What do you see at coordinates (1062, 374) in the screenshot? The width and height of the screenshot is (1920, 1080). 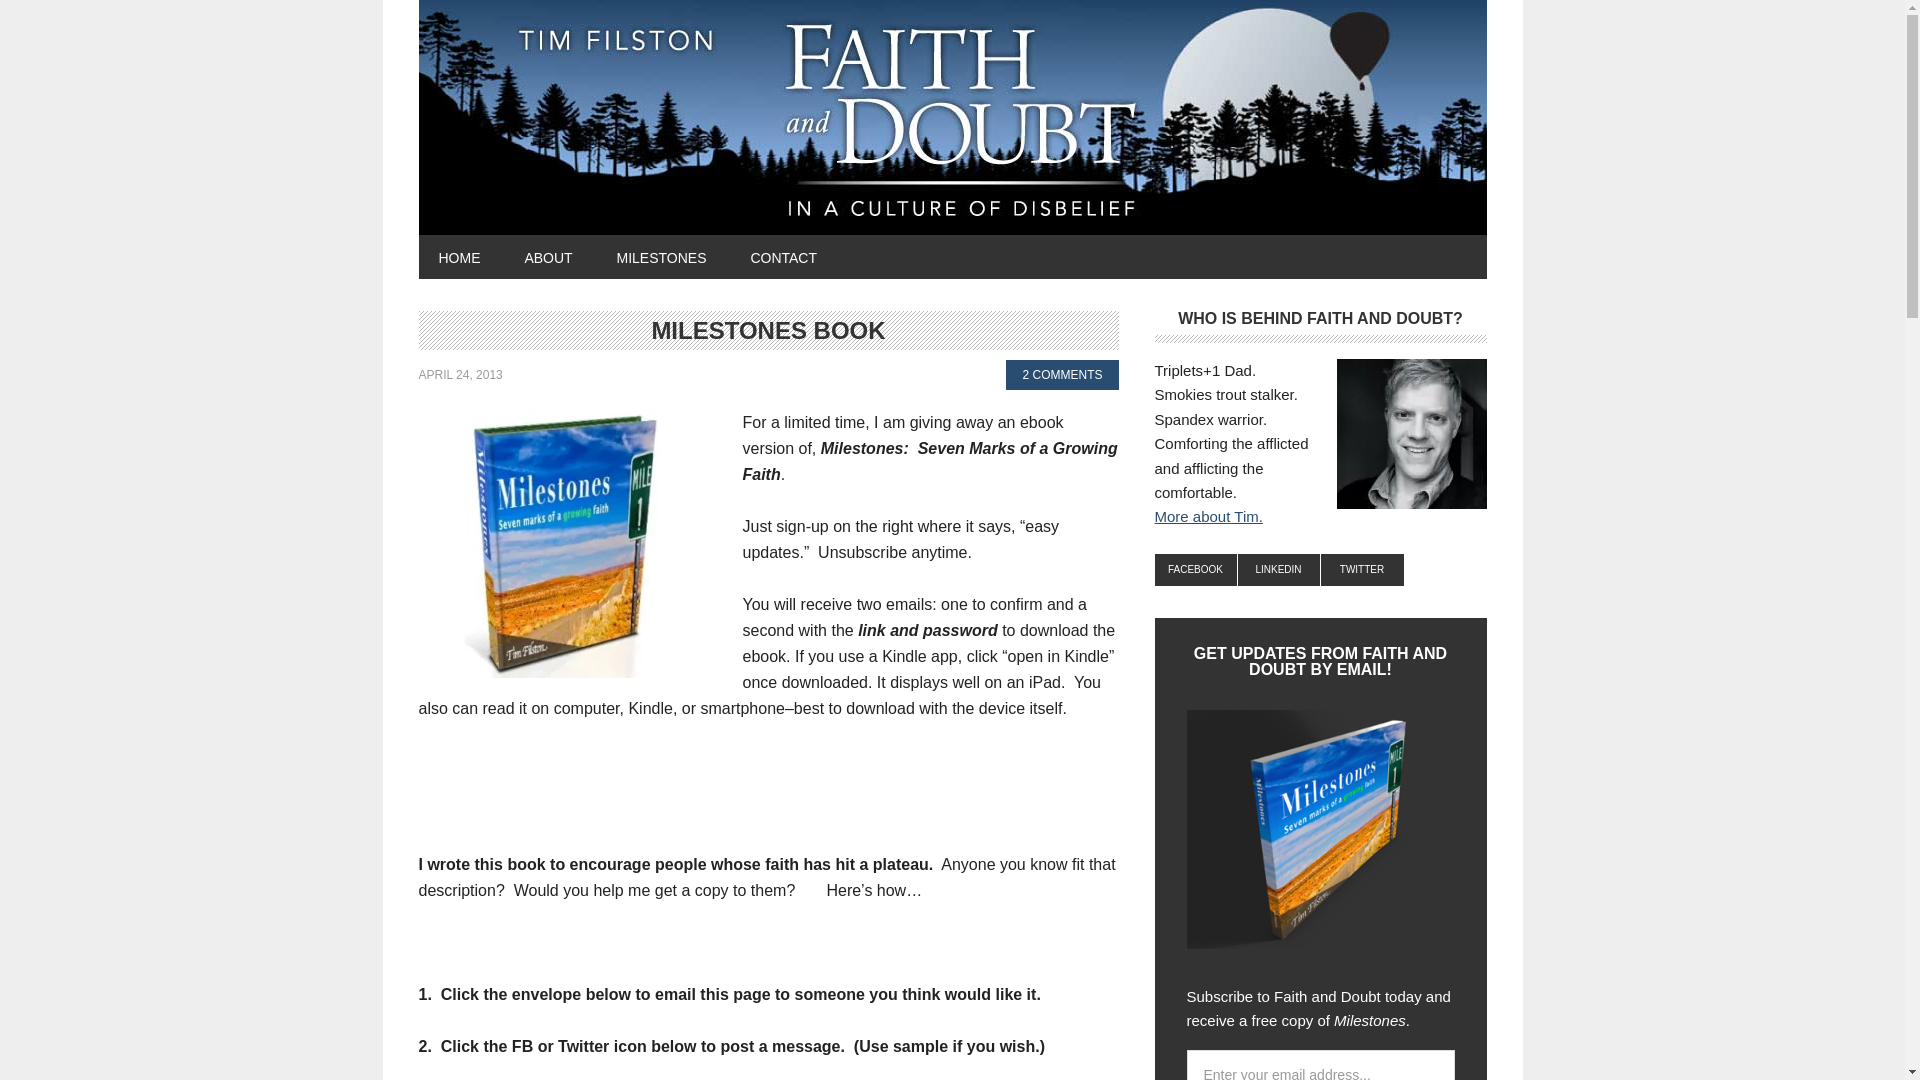 I see `2 COMMENTS` at bounding box center [1062, 374].